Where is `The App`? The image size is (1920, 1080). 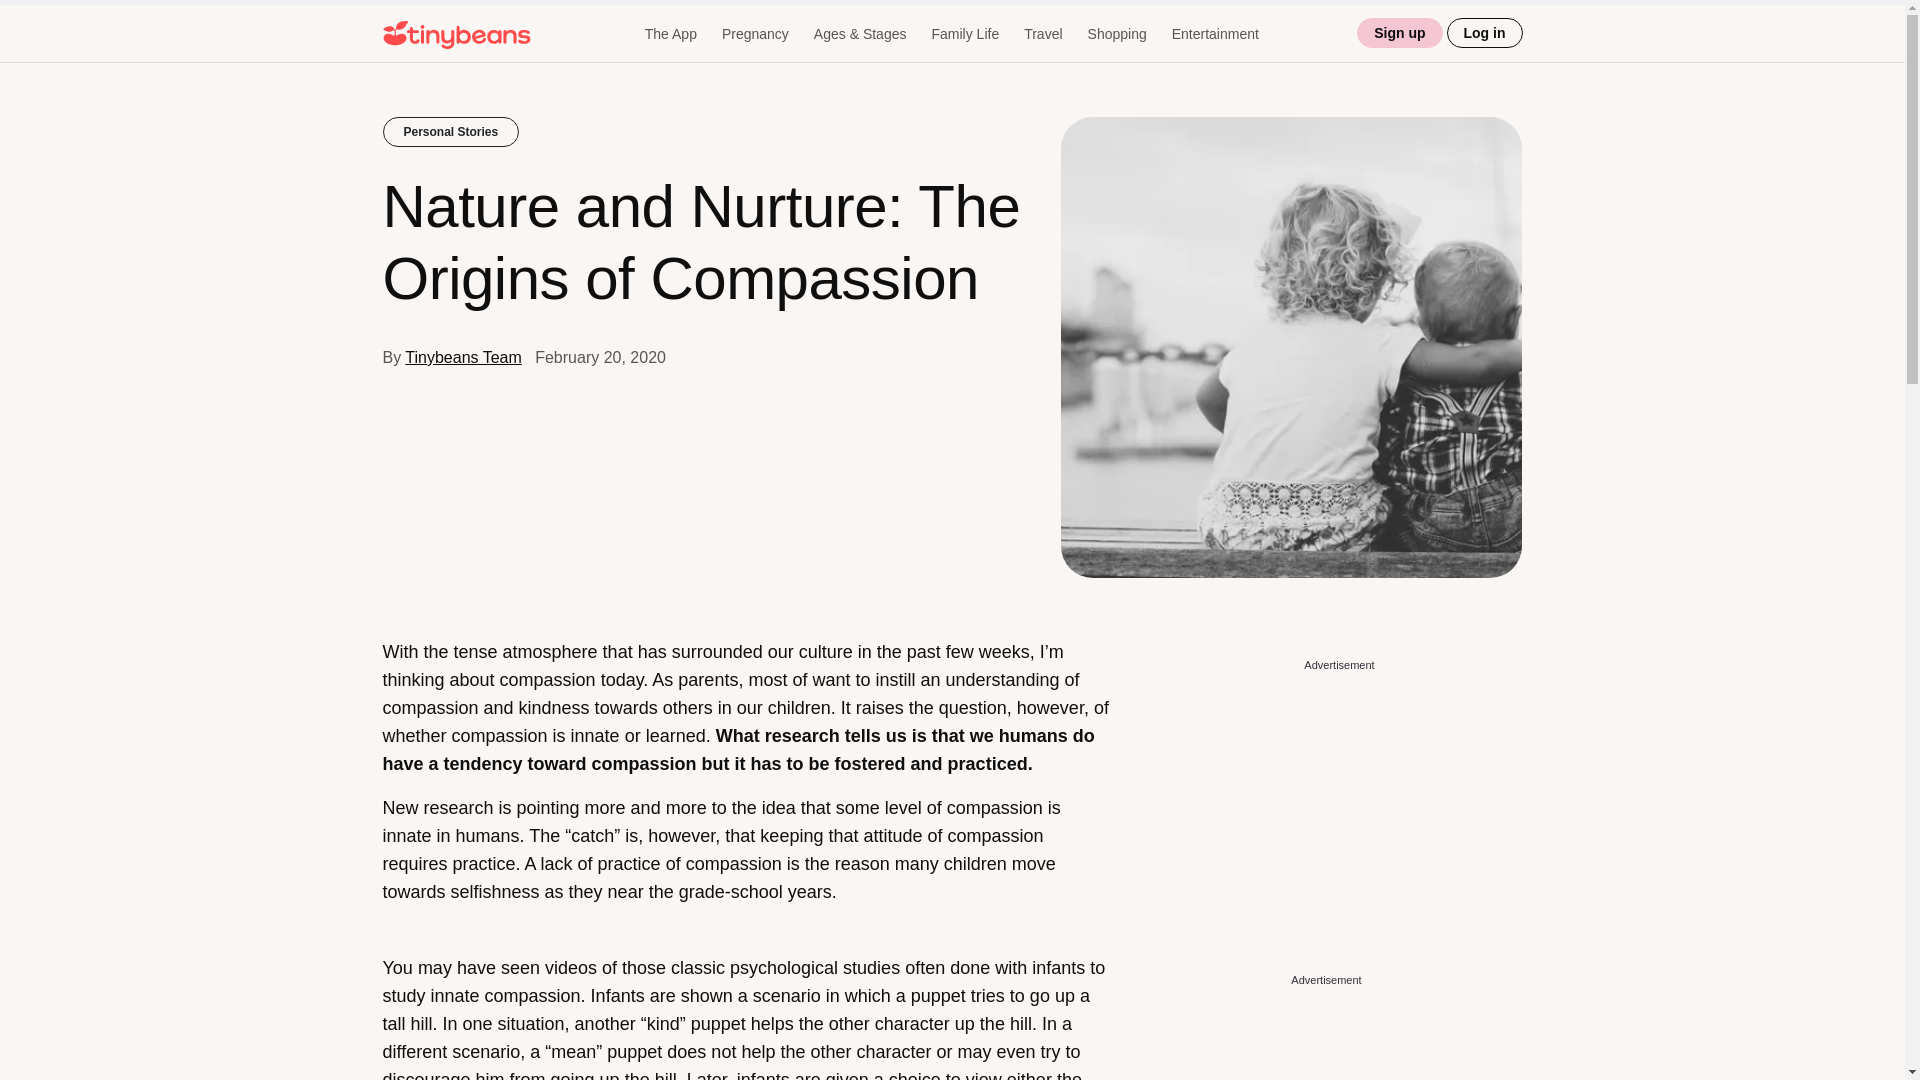 The App is located at coordinates (670, 34).